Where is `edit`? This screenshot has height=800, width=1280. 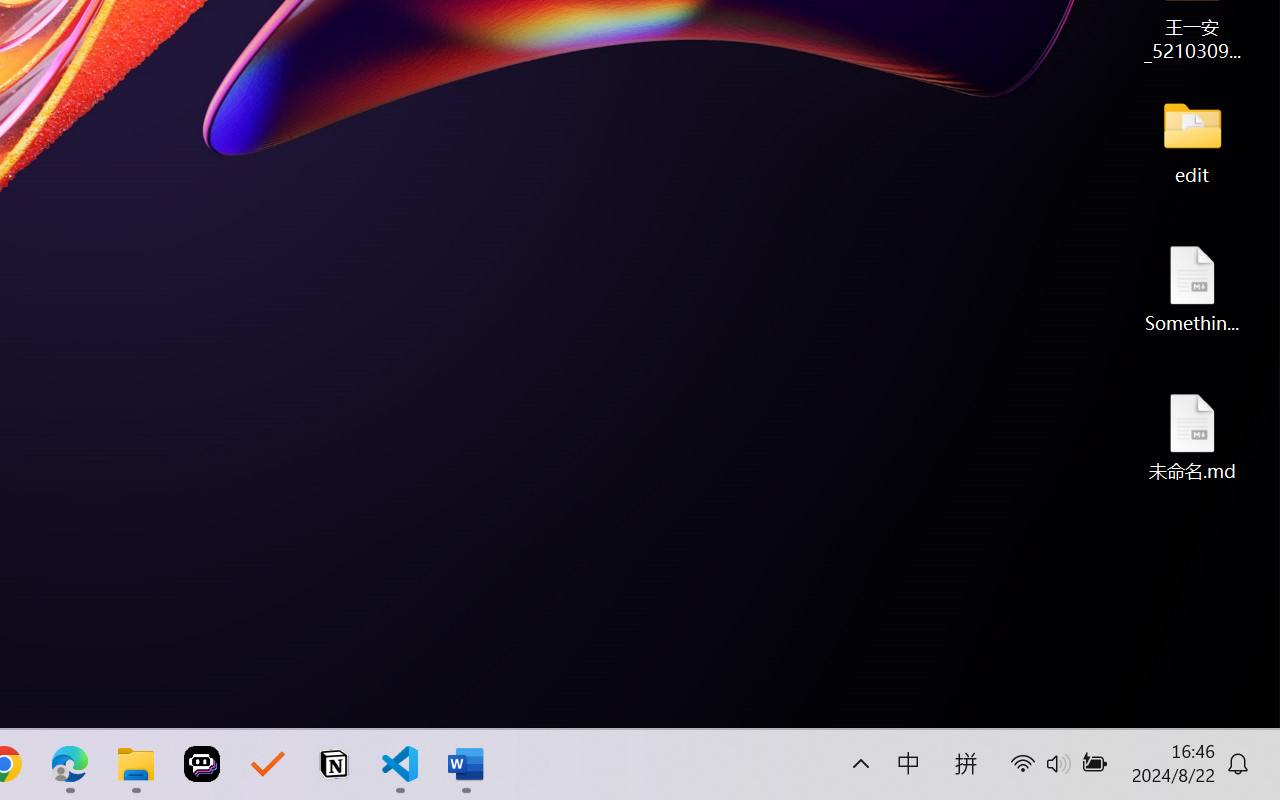 edit is located at coordinates (1192, 140).